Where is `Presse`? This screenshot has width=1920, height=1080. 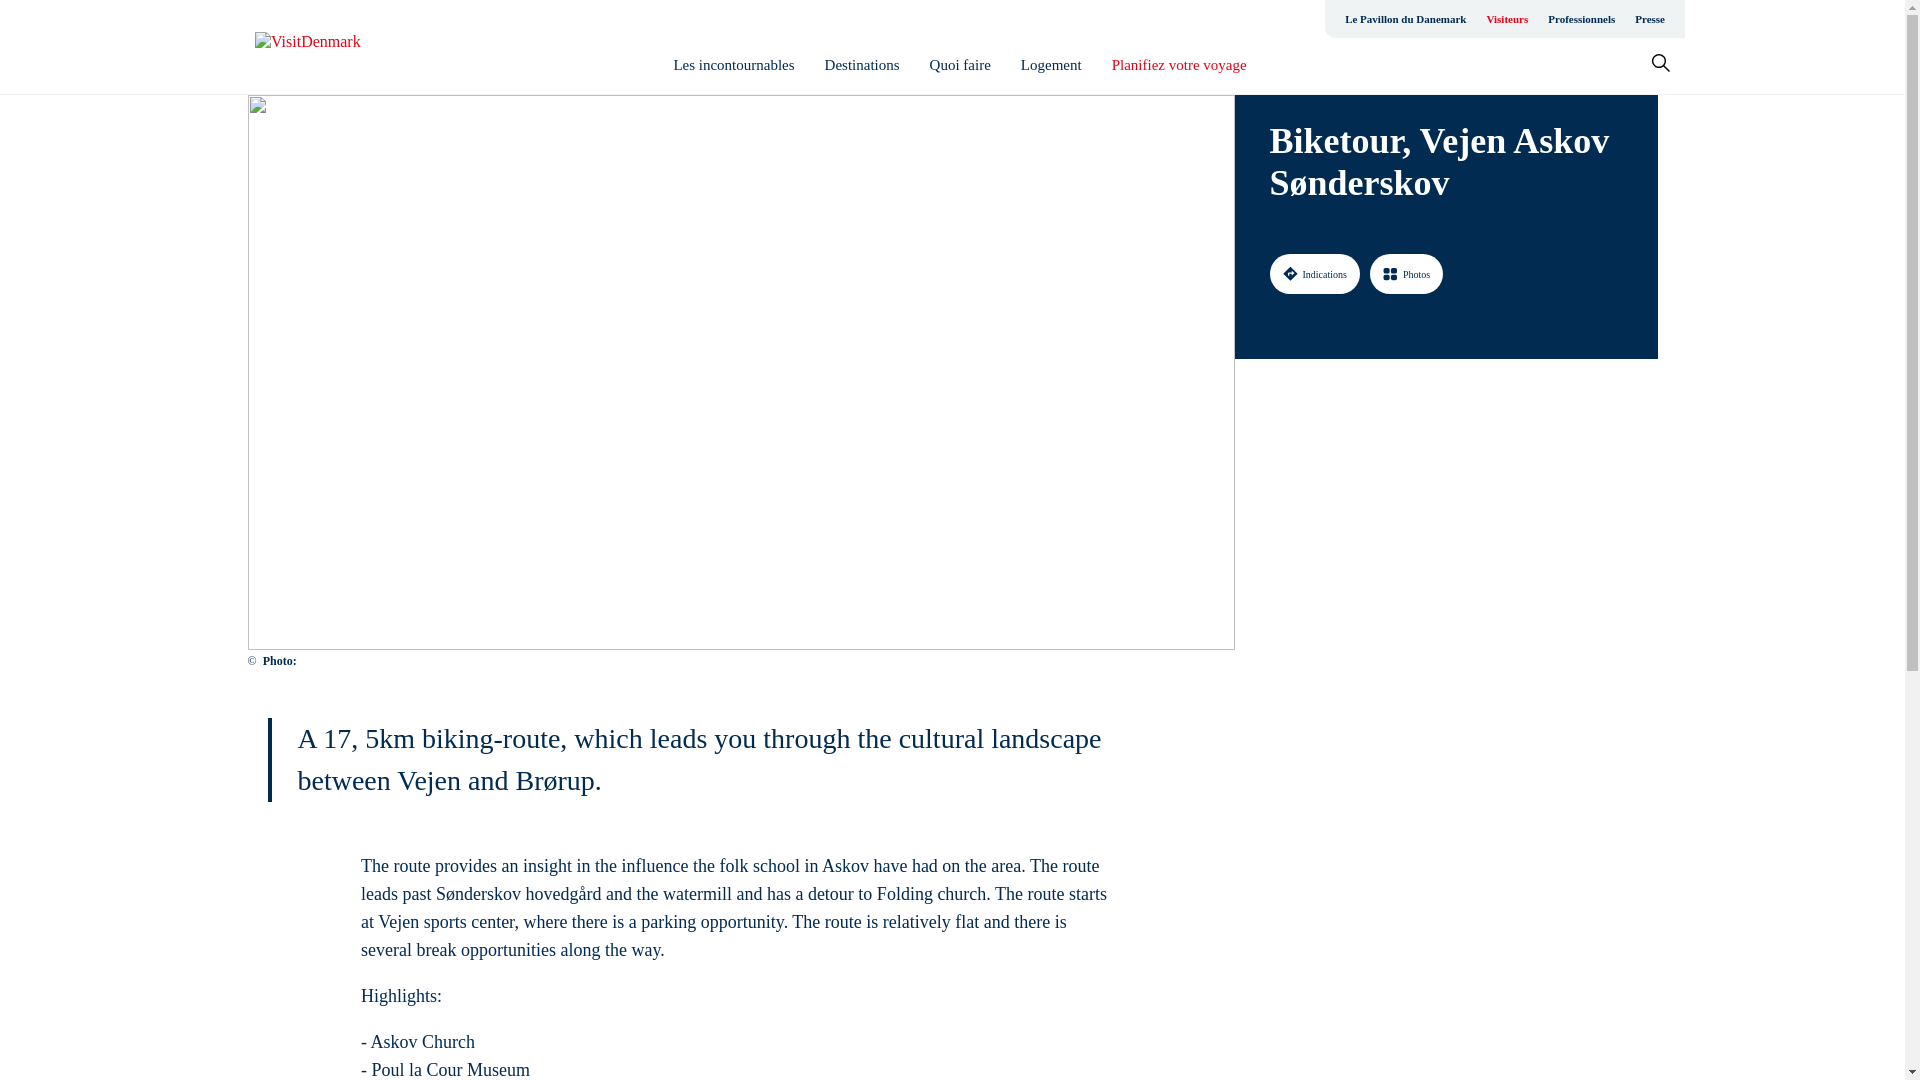
Presse is located at coordinates (1649, 18).